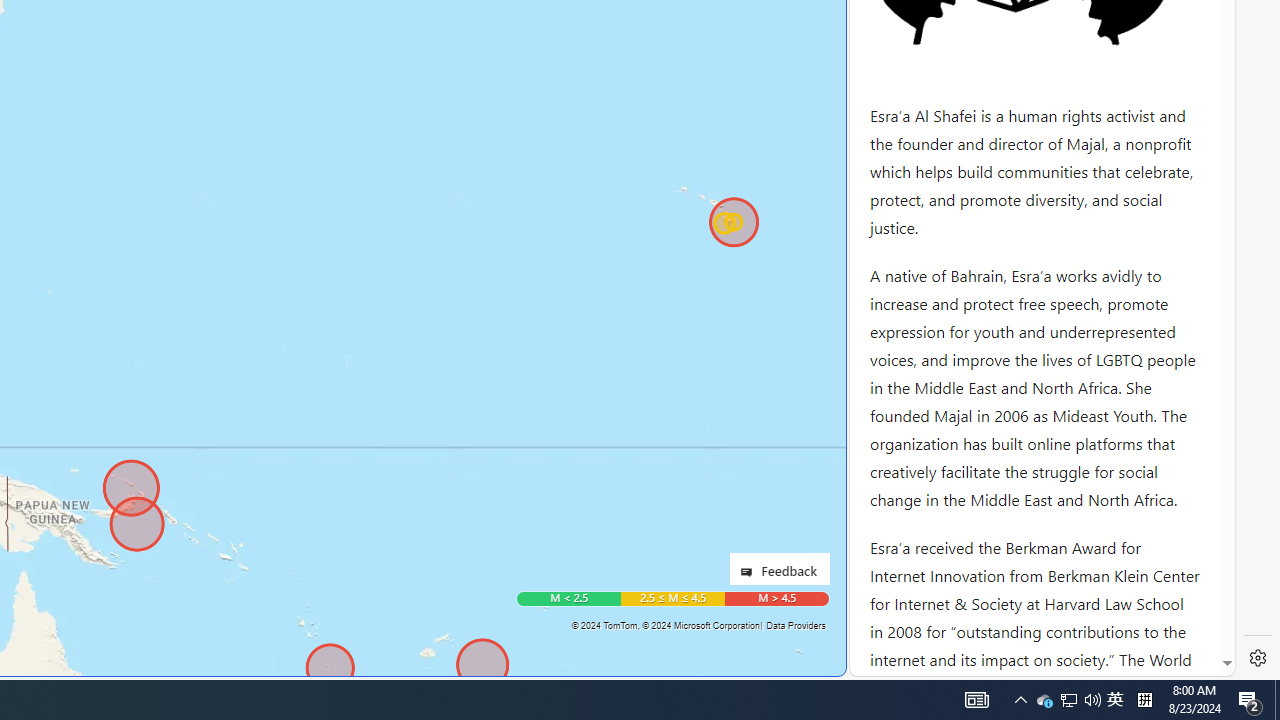 Image resolution: width=1280 pixels, height=720 pixels. Describe the element at coordinates (795, 625) in the screenshot. I see `Data Providers` at that location.